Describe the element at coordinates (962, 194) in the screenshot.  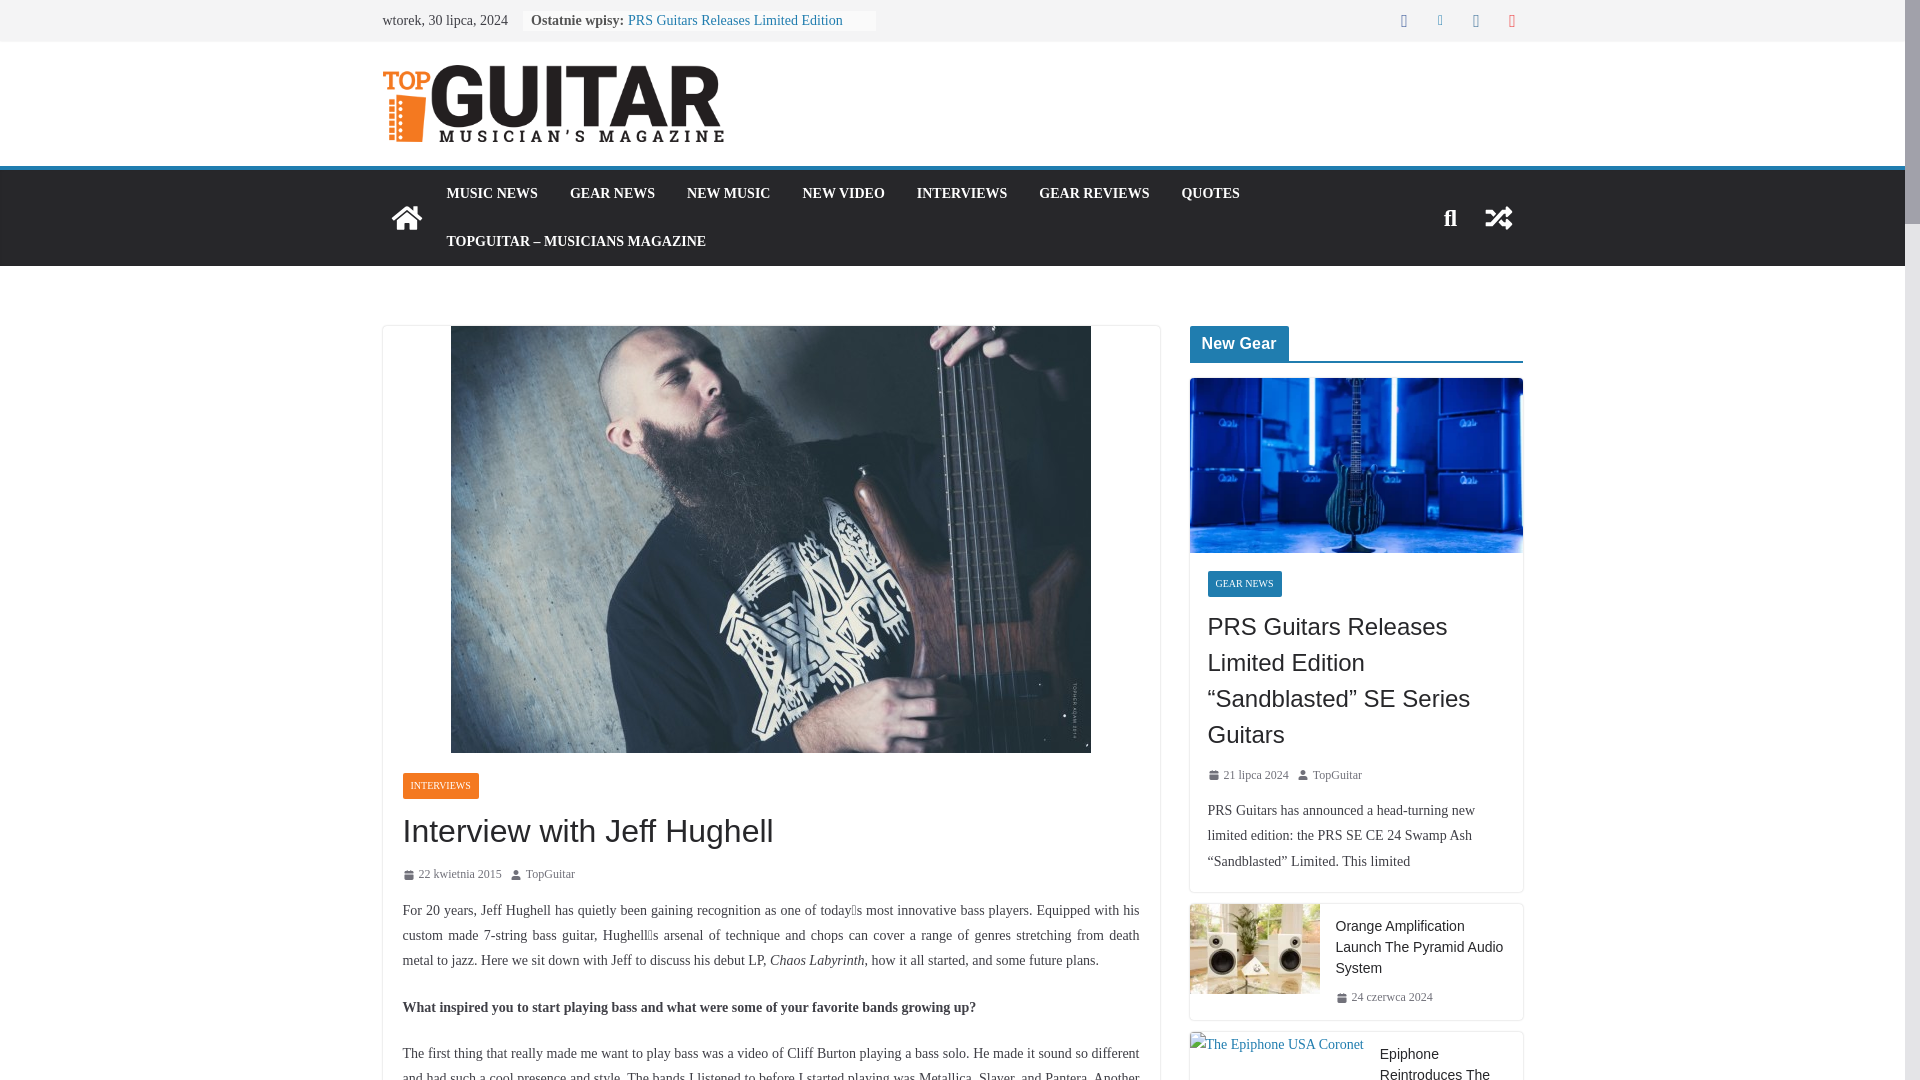
I see `INTERVIEWS` at that location.